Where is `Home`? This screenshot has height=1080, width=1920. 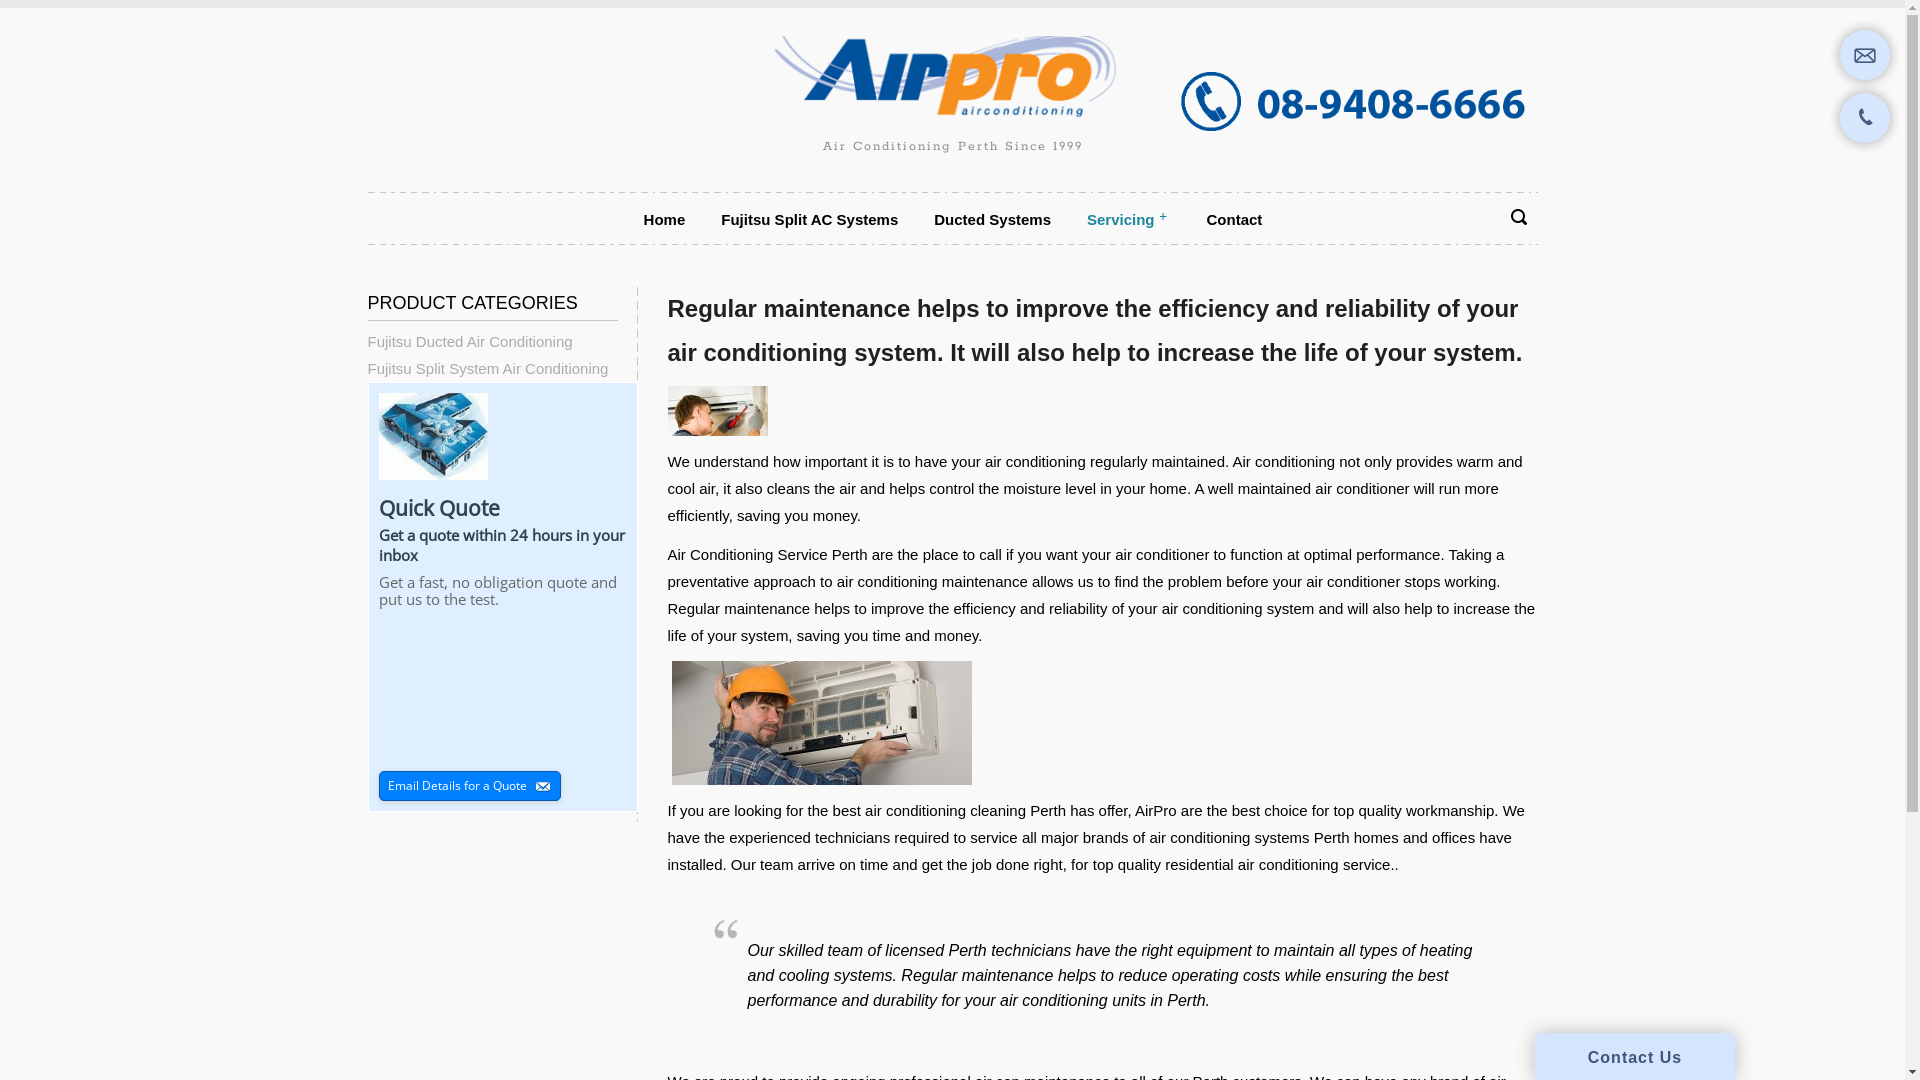 Home is located at coordinates (665, 220).